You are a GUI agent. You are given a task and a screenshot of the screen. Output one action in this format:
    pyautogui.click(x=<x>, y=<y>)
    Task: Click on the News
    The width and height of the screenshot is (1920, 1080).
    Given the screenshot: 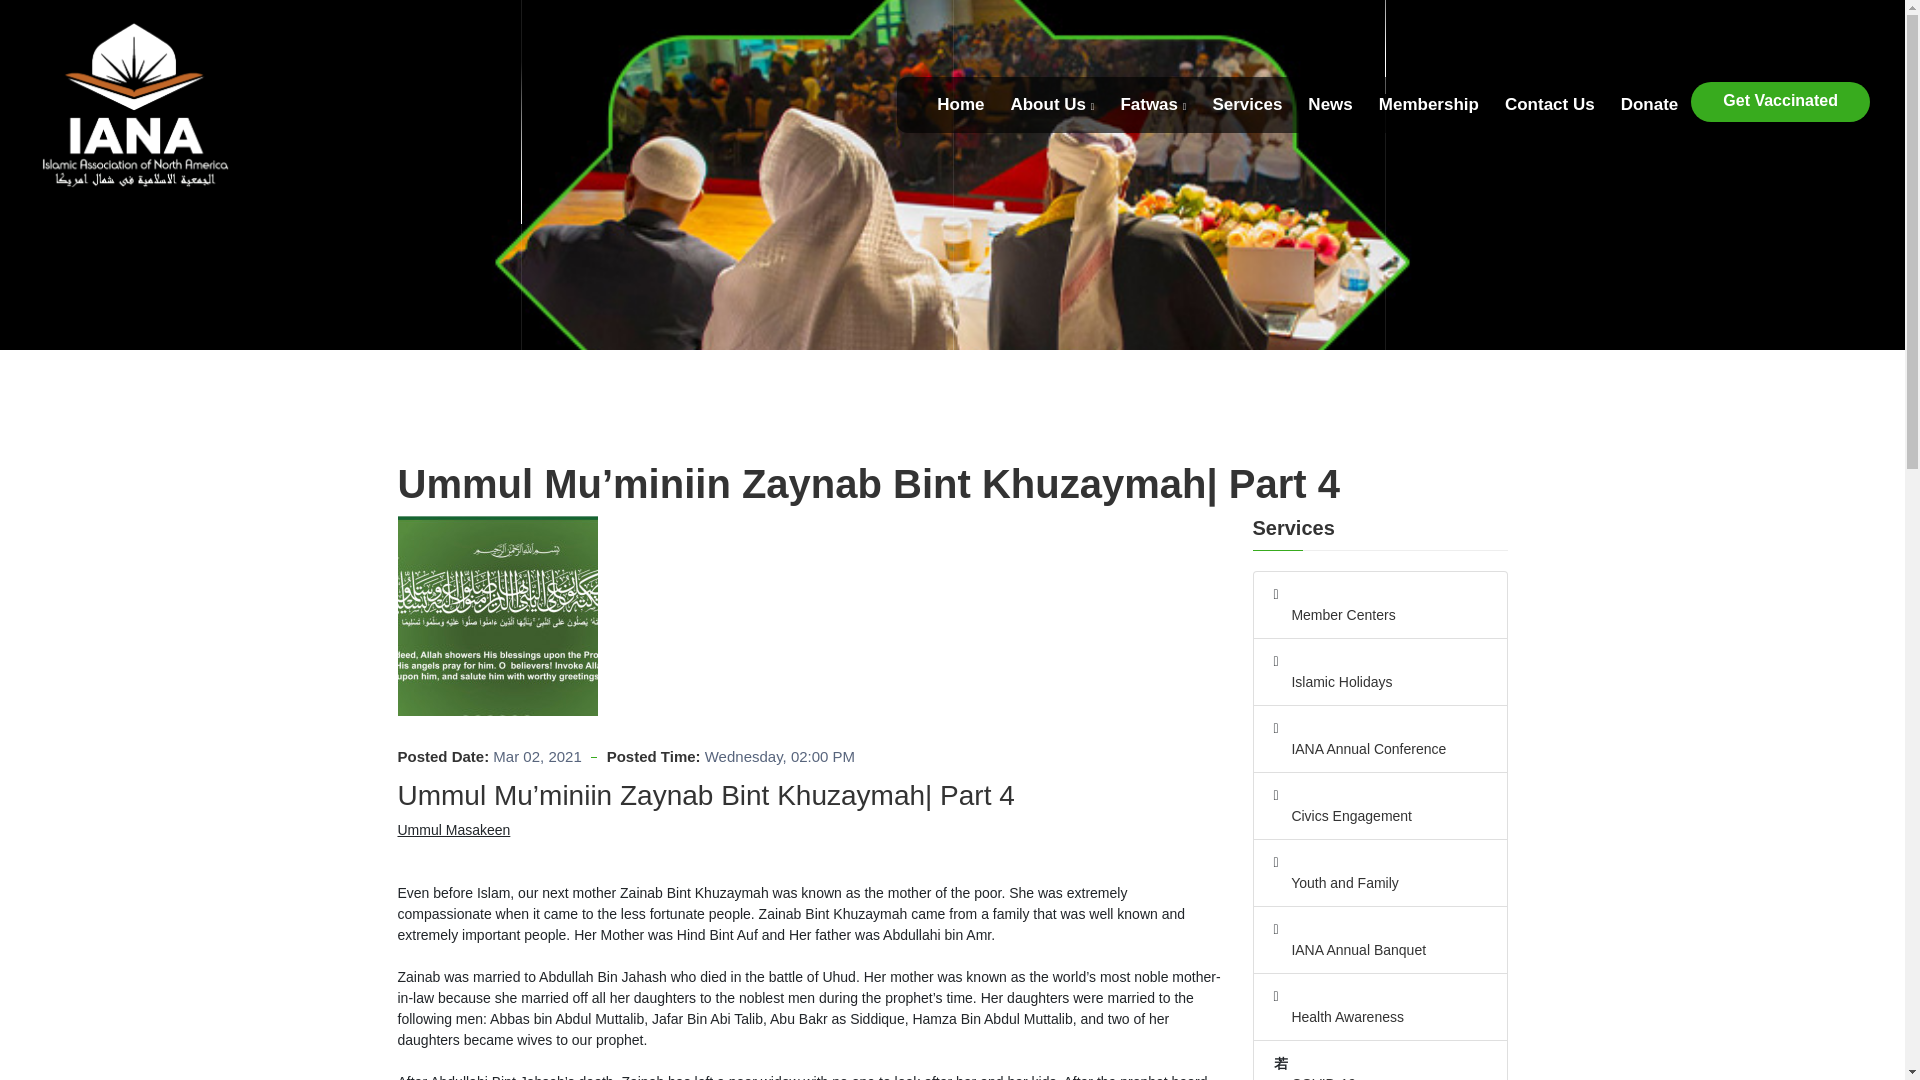 What is the action you would take?
    pyautogui.click(x=1329, y=104)
    